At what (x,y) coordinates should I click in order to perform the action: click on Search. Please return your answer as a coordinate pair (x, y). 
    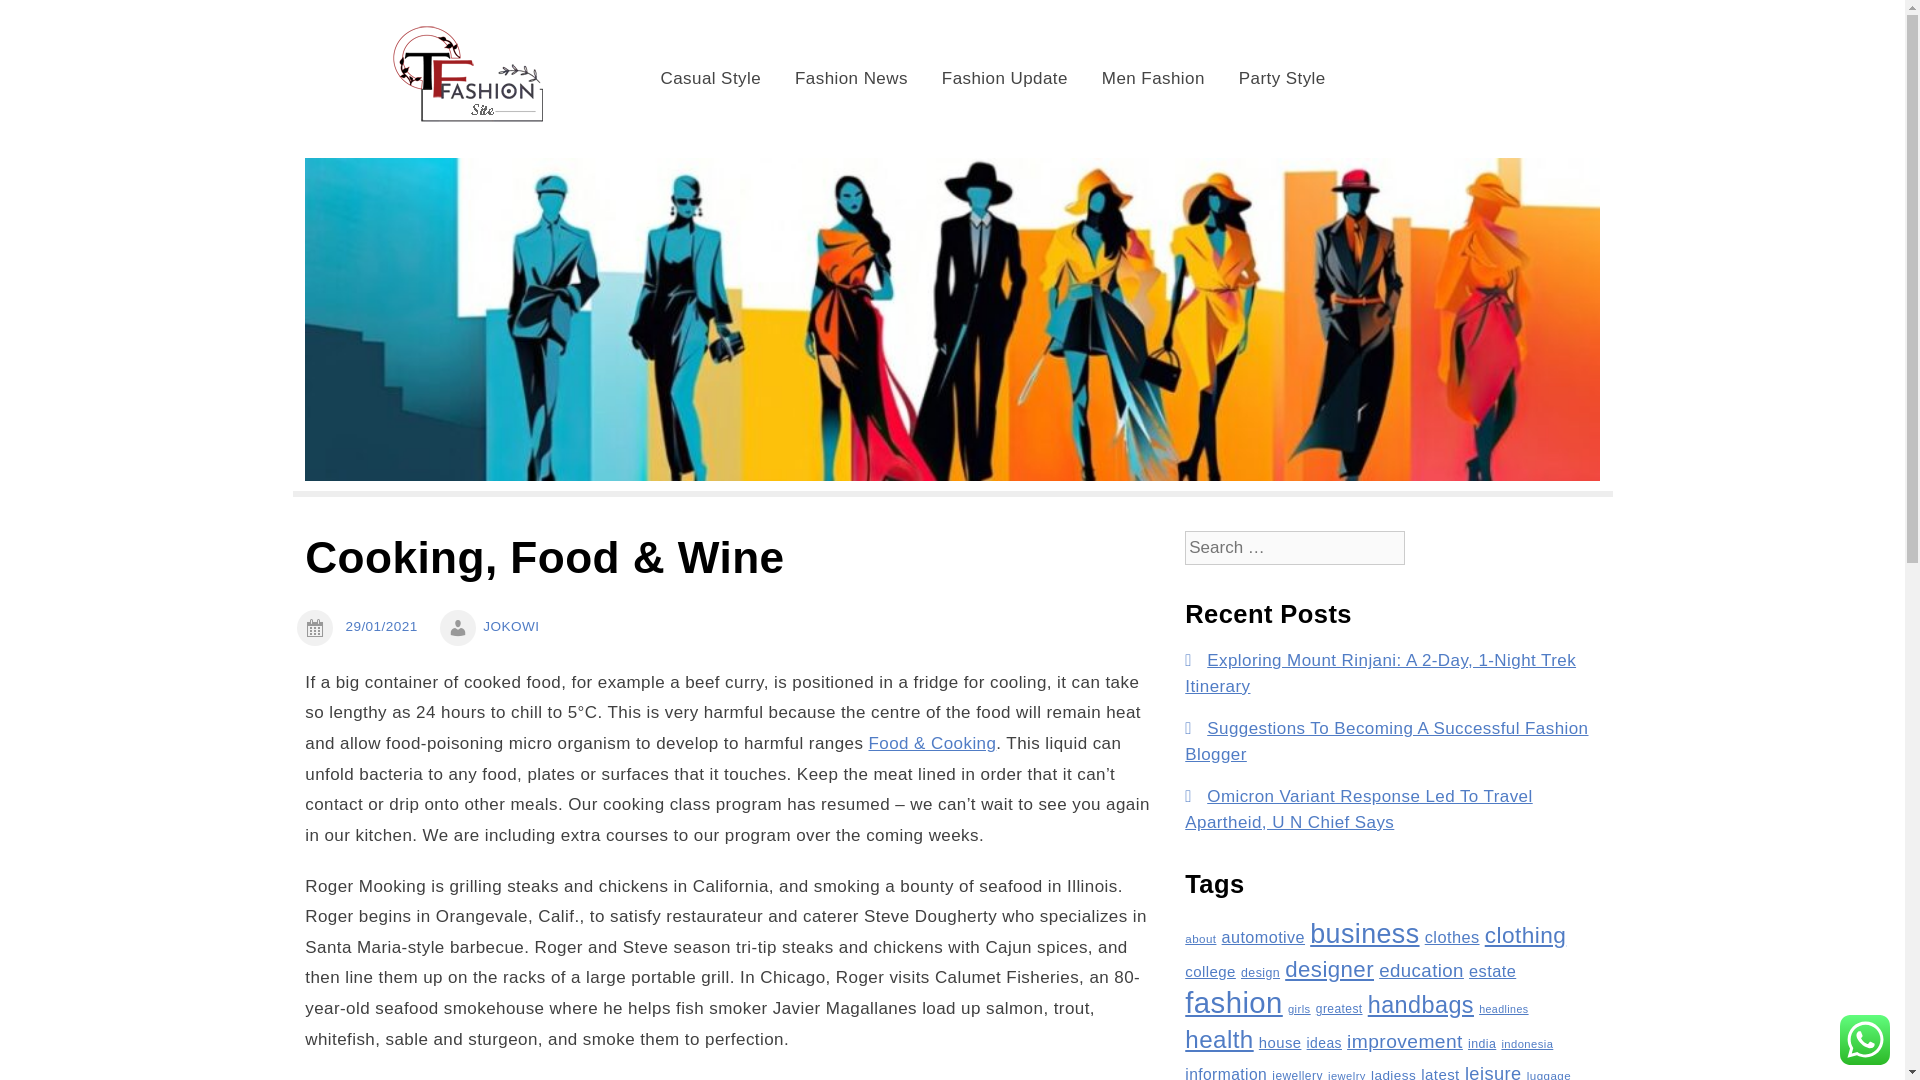
    Looking at the image, I should click on (47, 20).